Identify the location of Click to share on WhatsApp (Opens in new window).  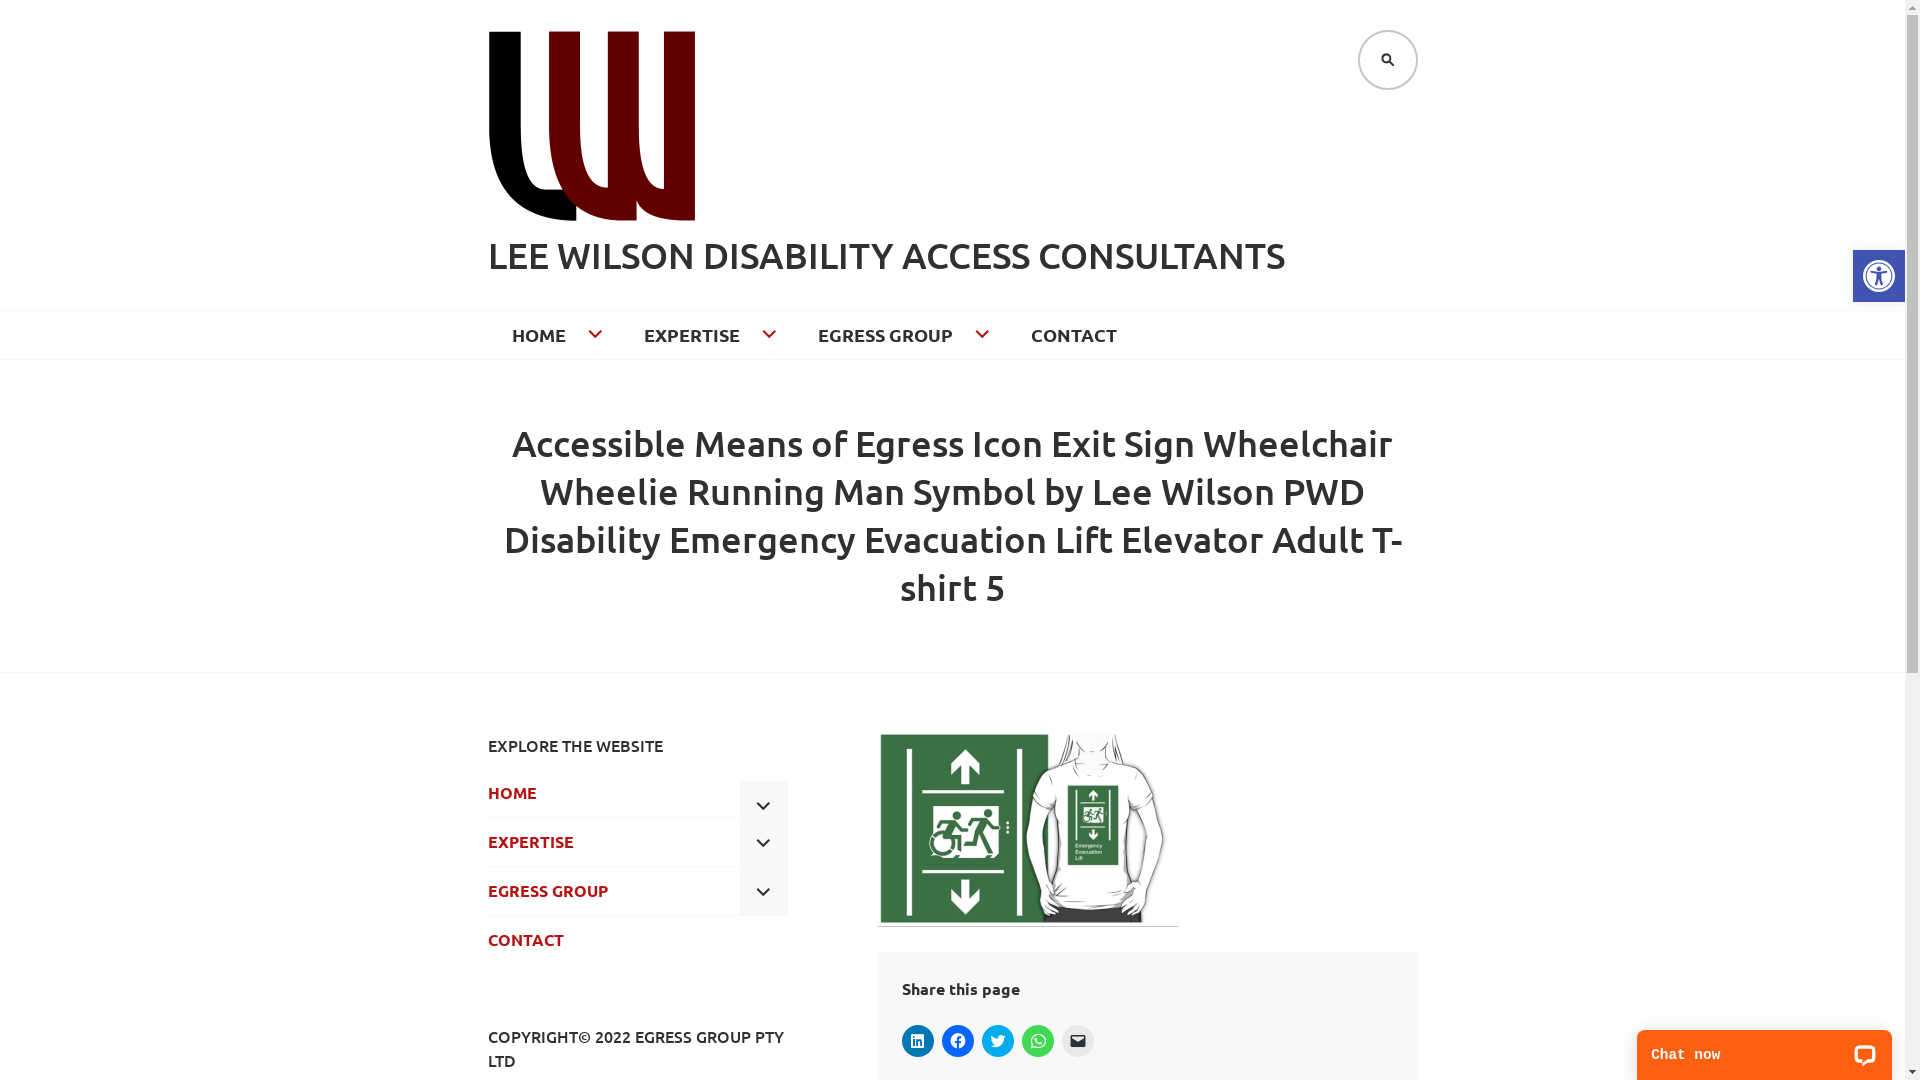
(1038, 1041).